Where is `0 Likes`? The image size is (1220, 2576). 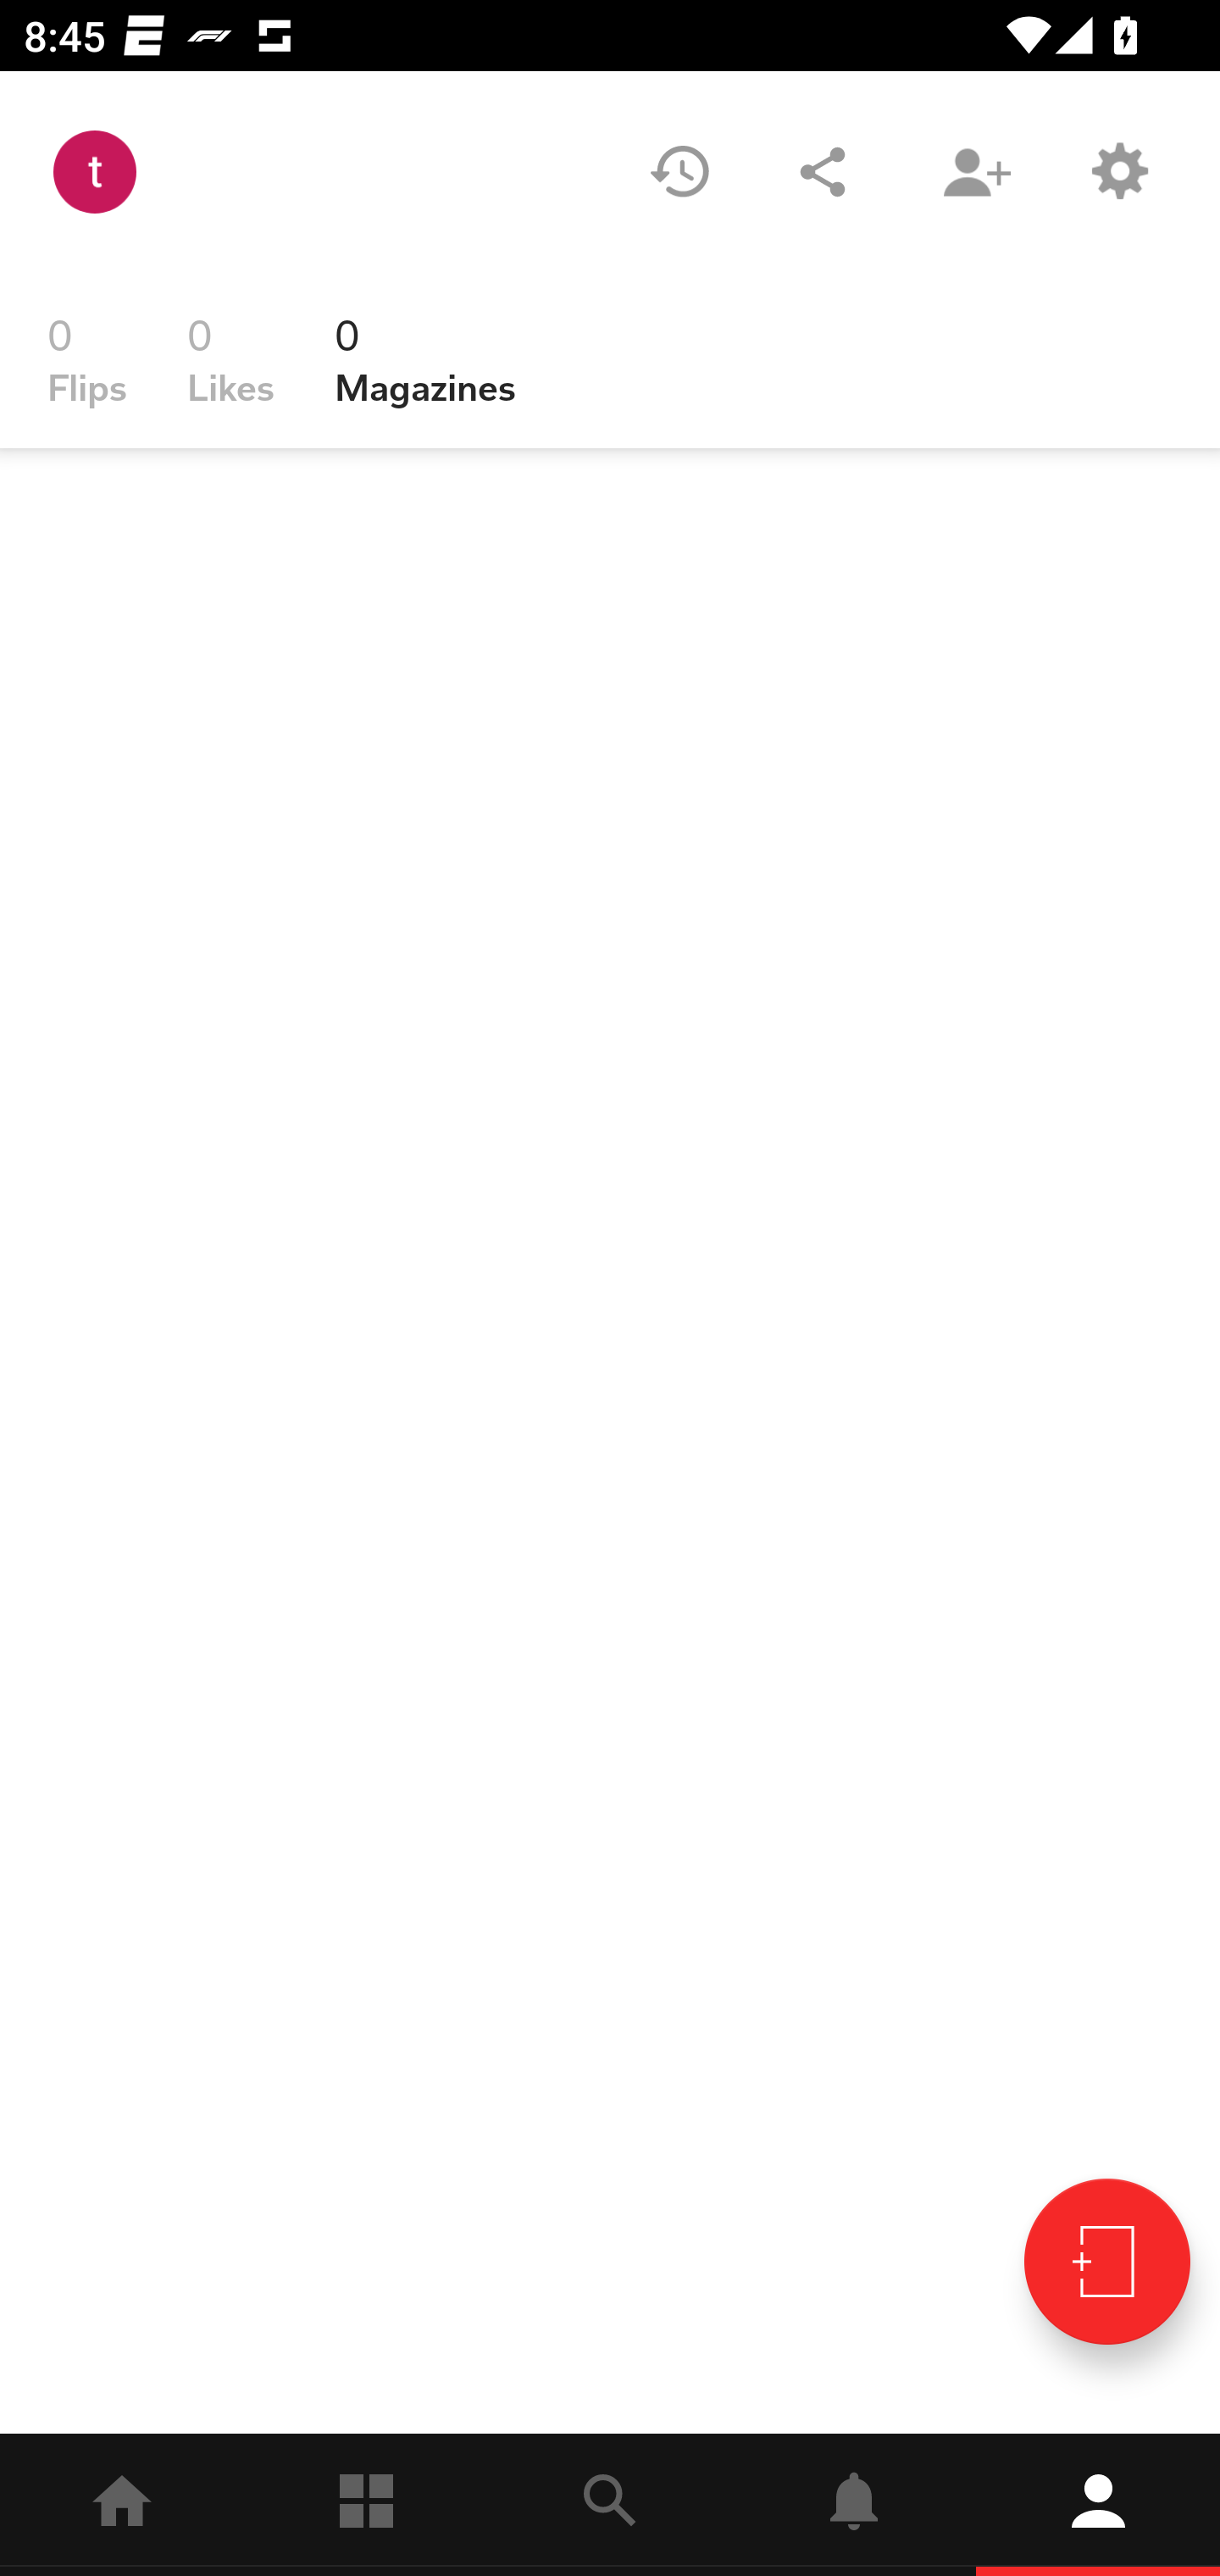
0 Likes is located at coordinates (230, 360).